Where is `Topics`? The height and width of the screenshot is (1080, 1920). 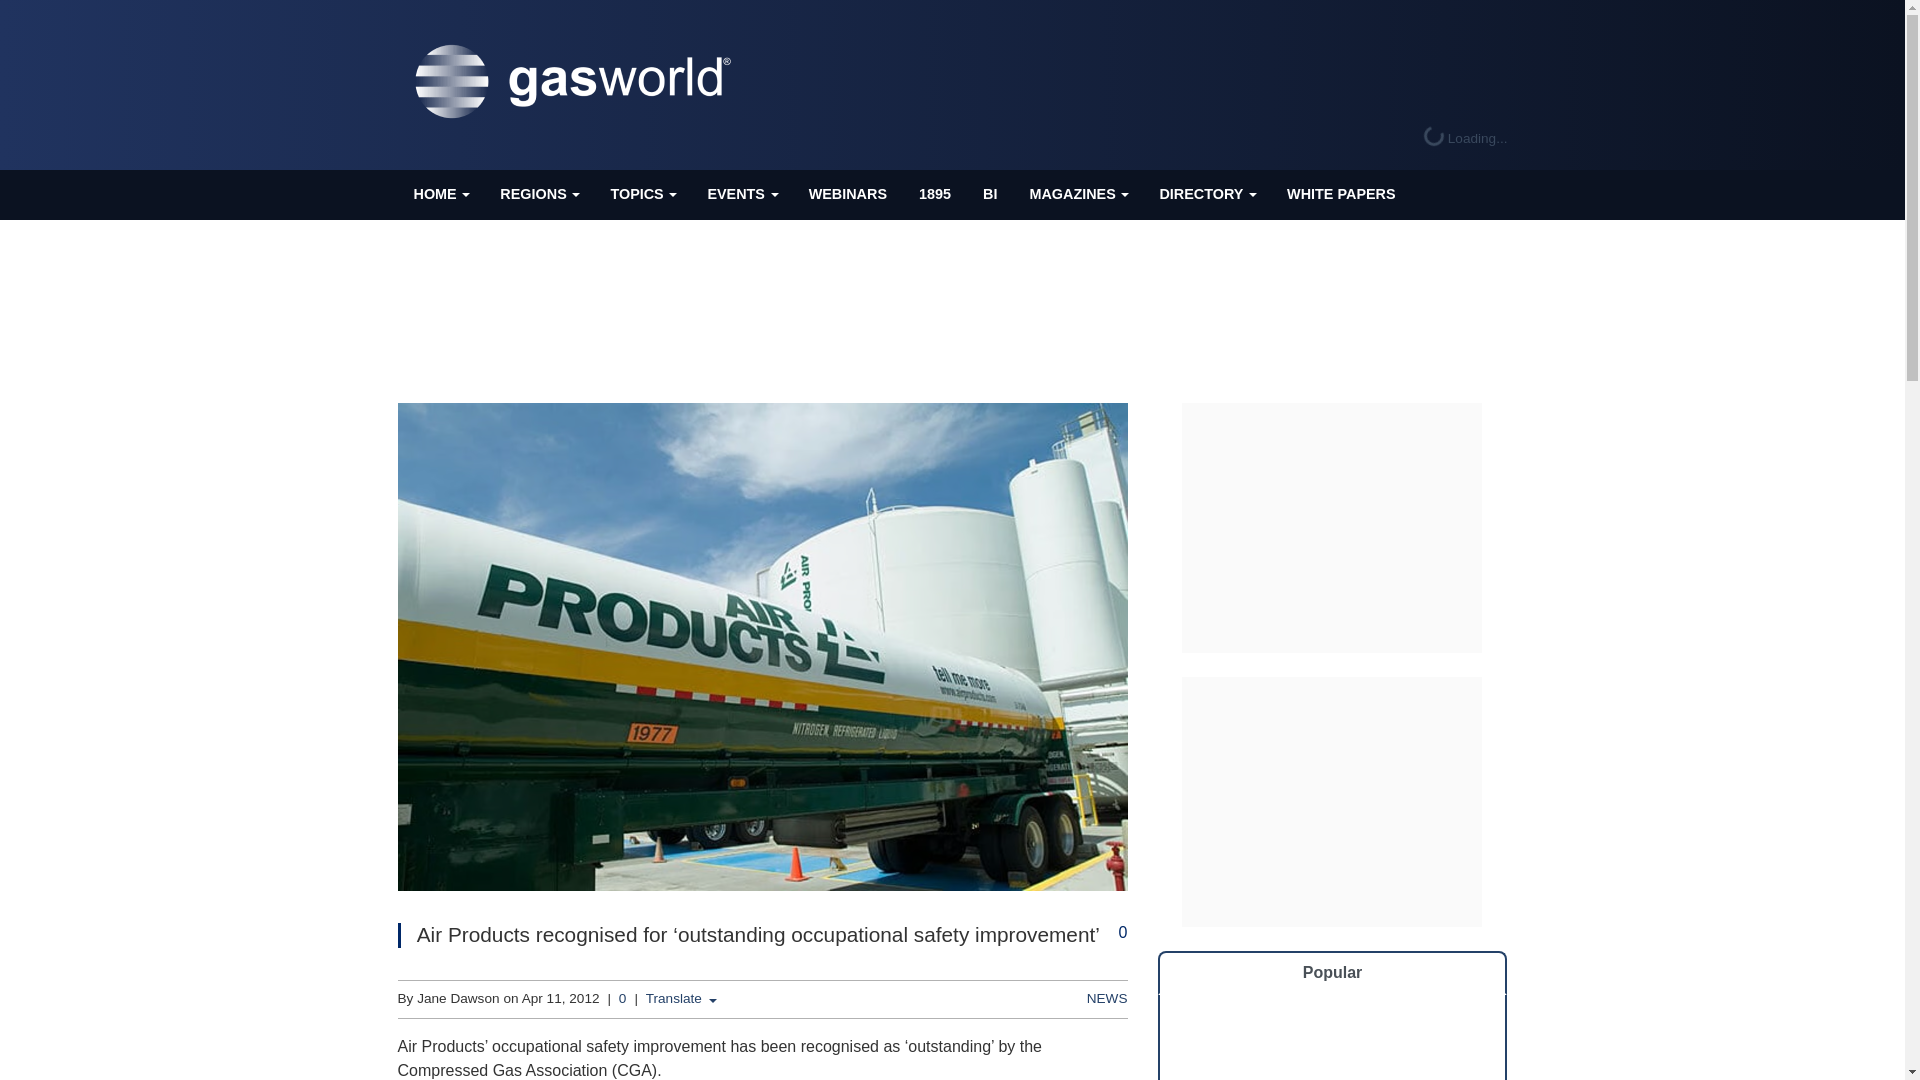
Topics is located at coordinates (642, 194).